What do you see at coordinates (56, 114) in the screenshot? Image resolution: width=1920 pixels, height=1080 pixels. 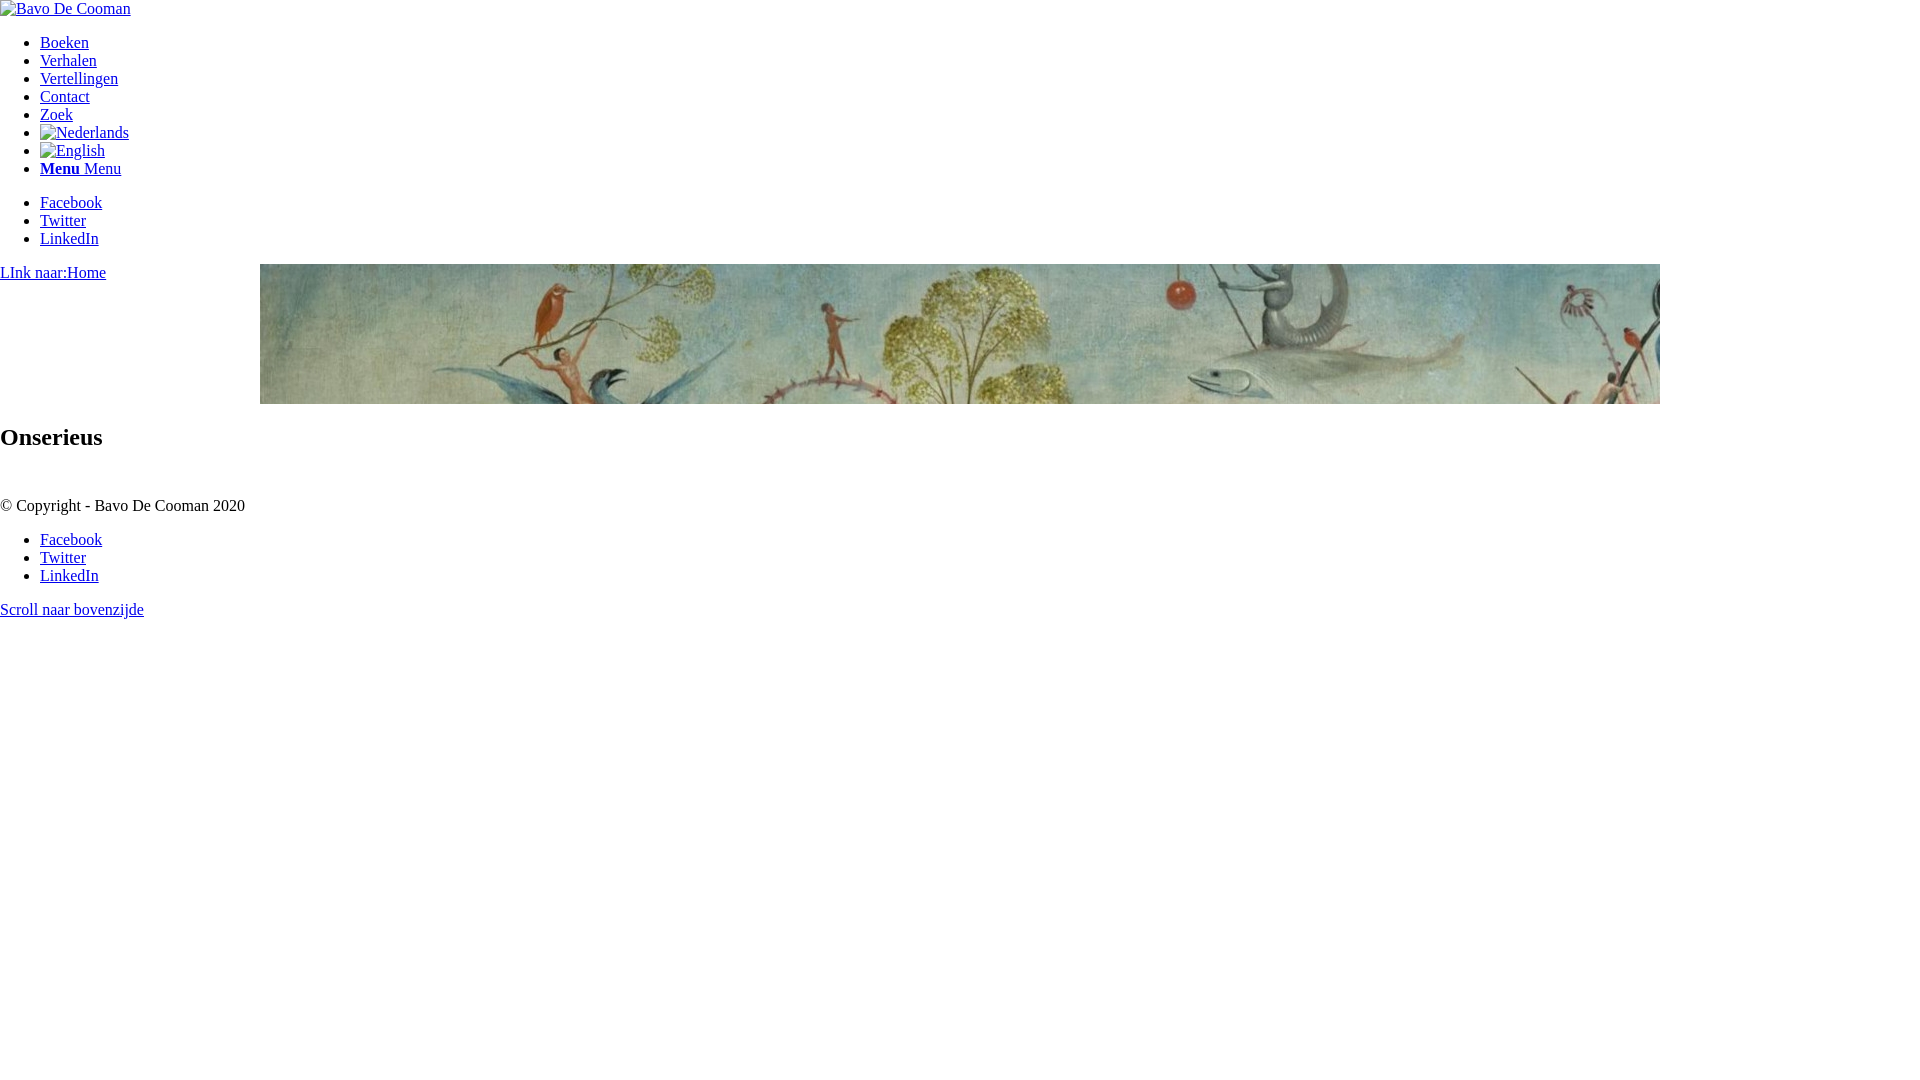 I see `Zoek` at bounding box center [56, 114].